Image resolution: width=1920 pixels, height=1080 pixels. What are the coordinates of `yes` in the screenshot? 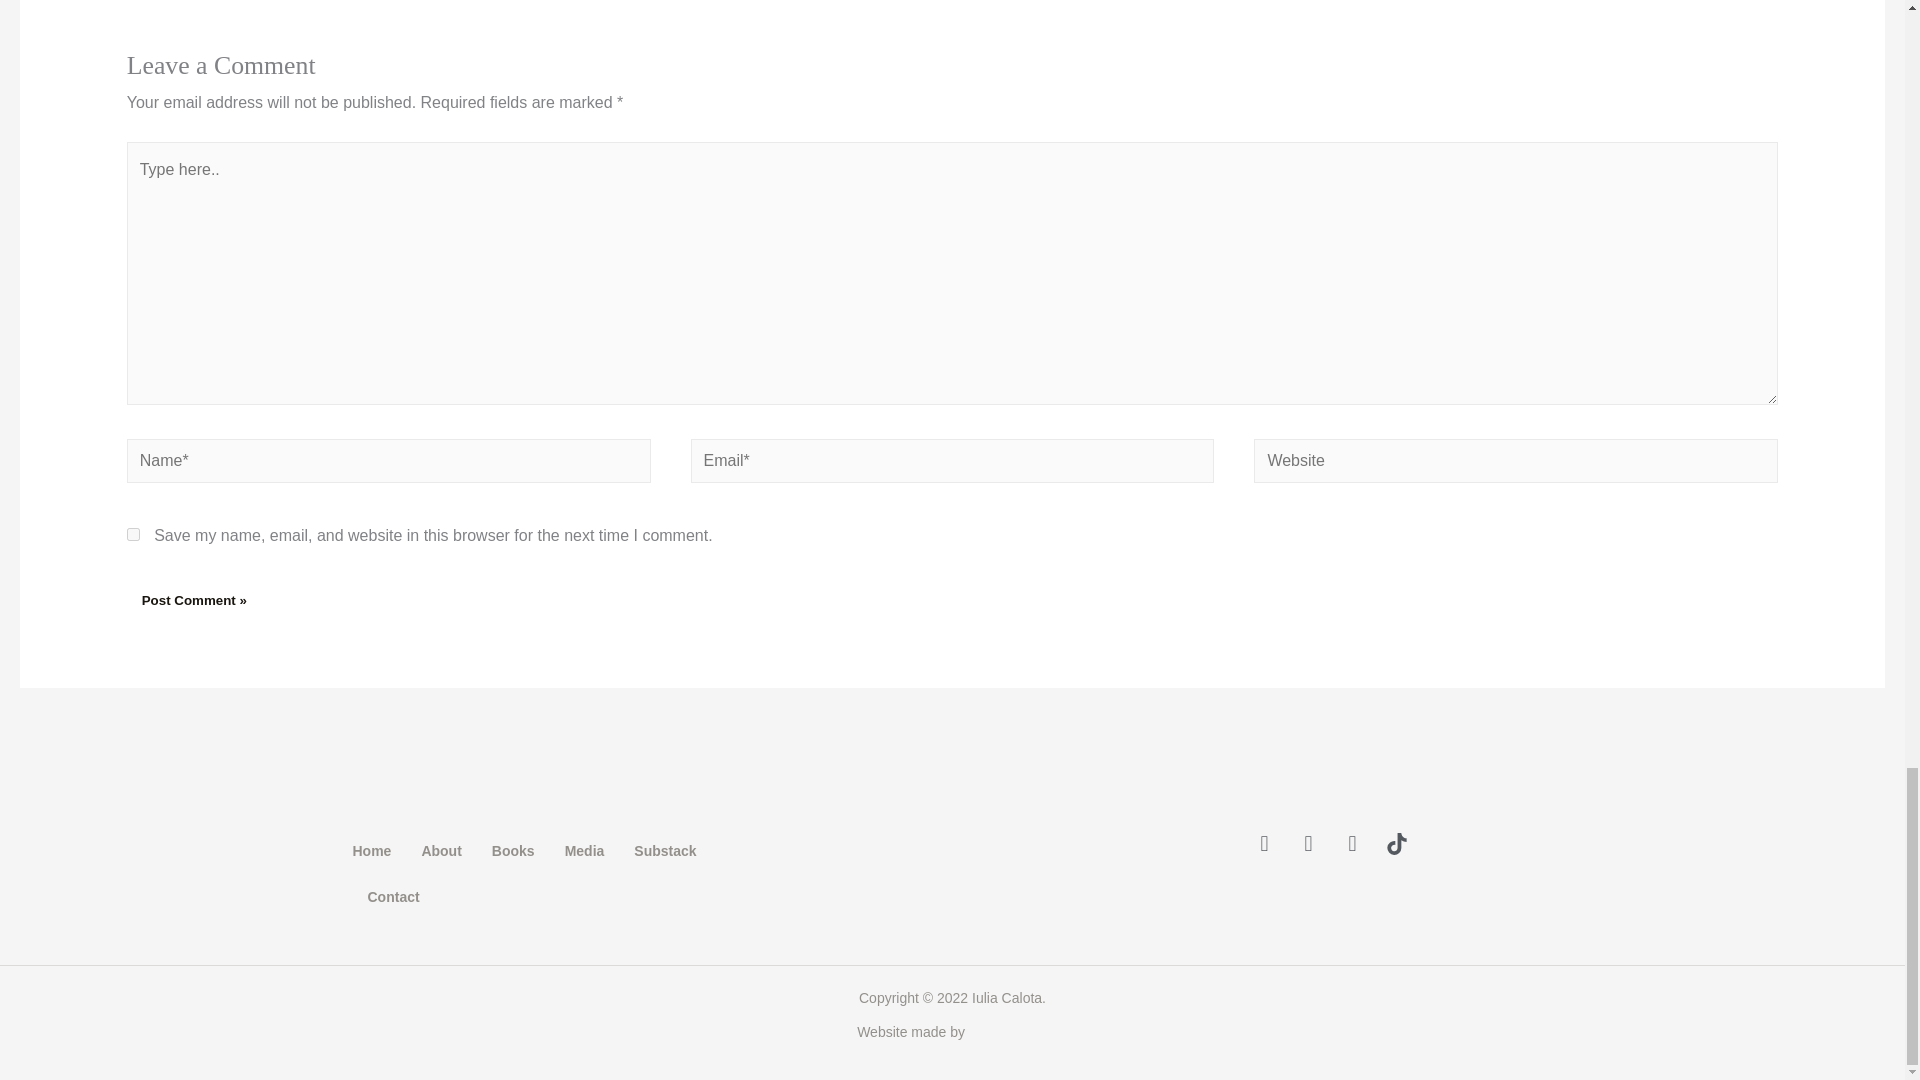 It's located at (133, 534).